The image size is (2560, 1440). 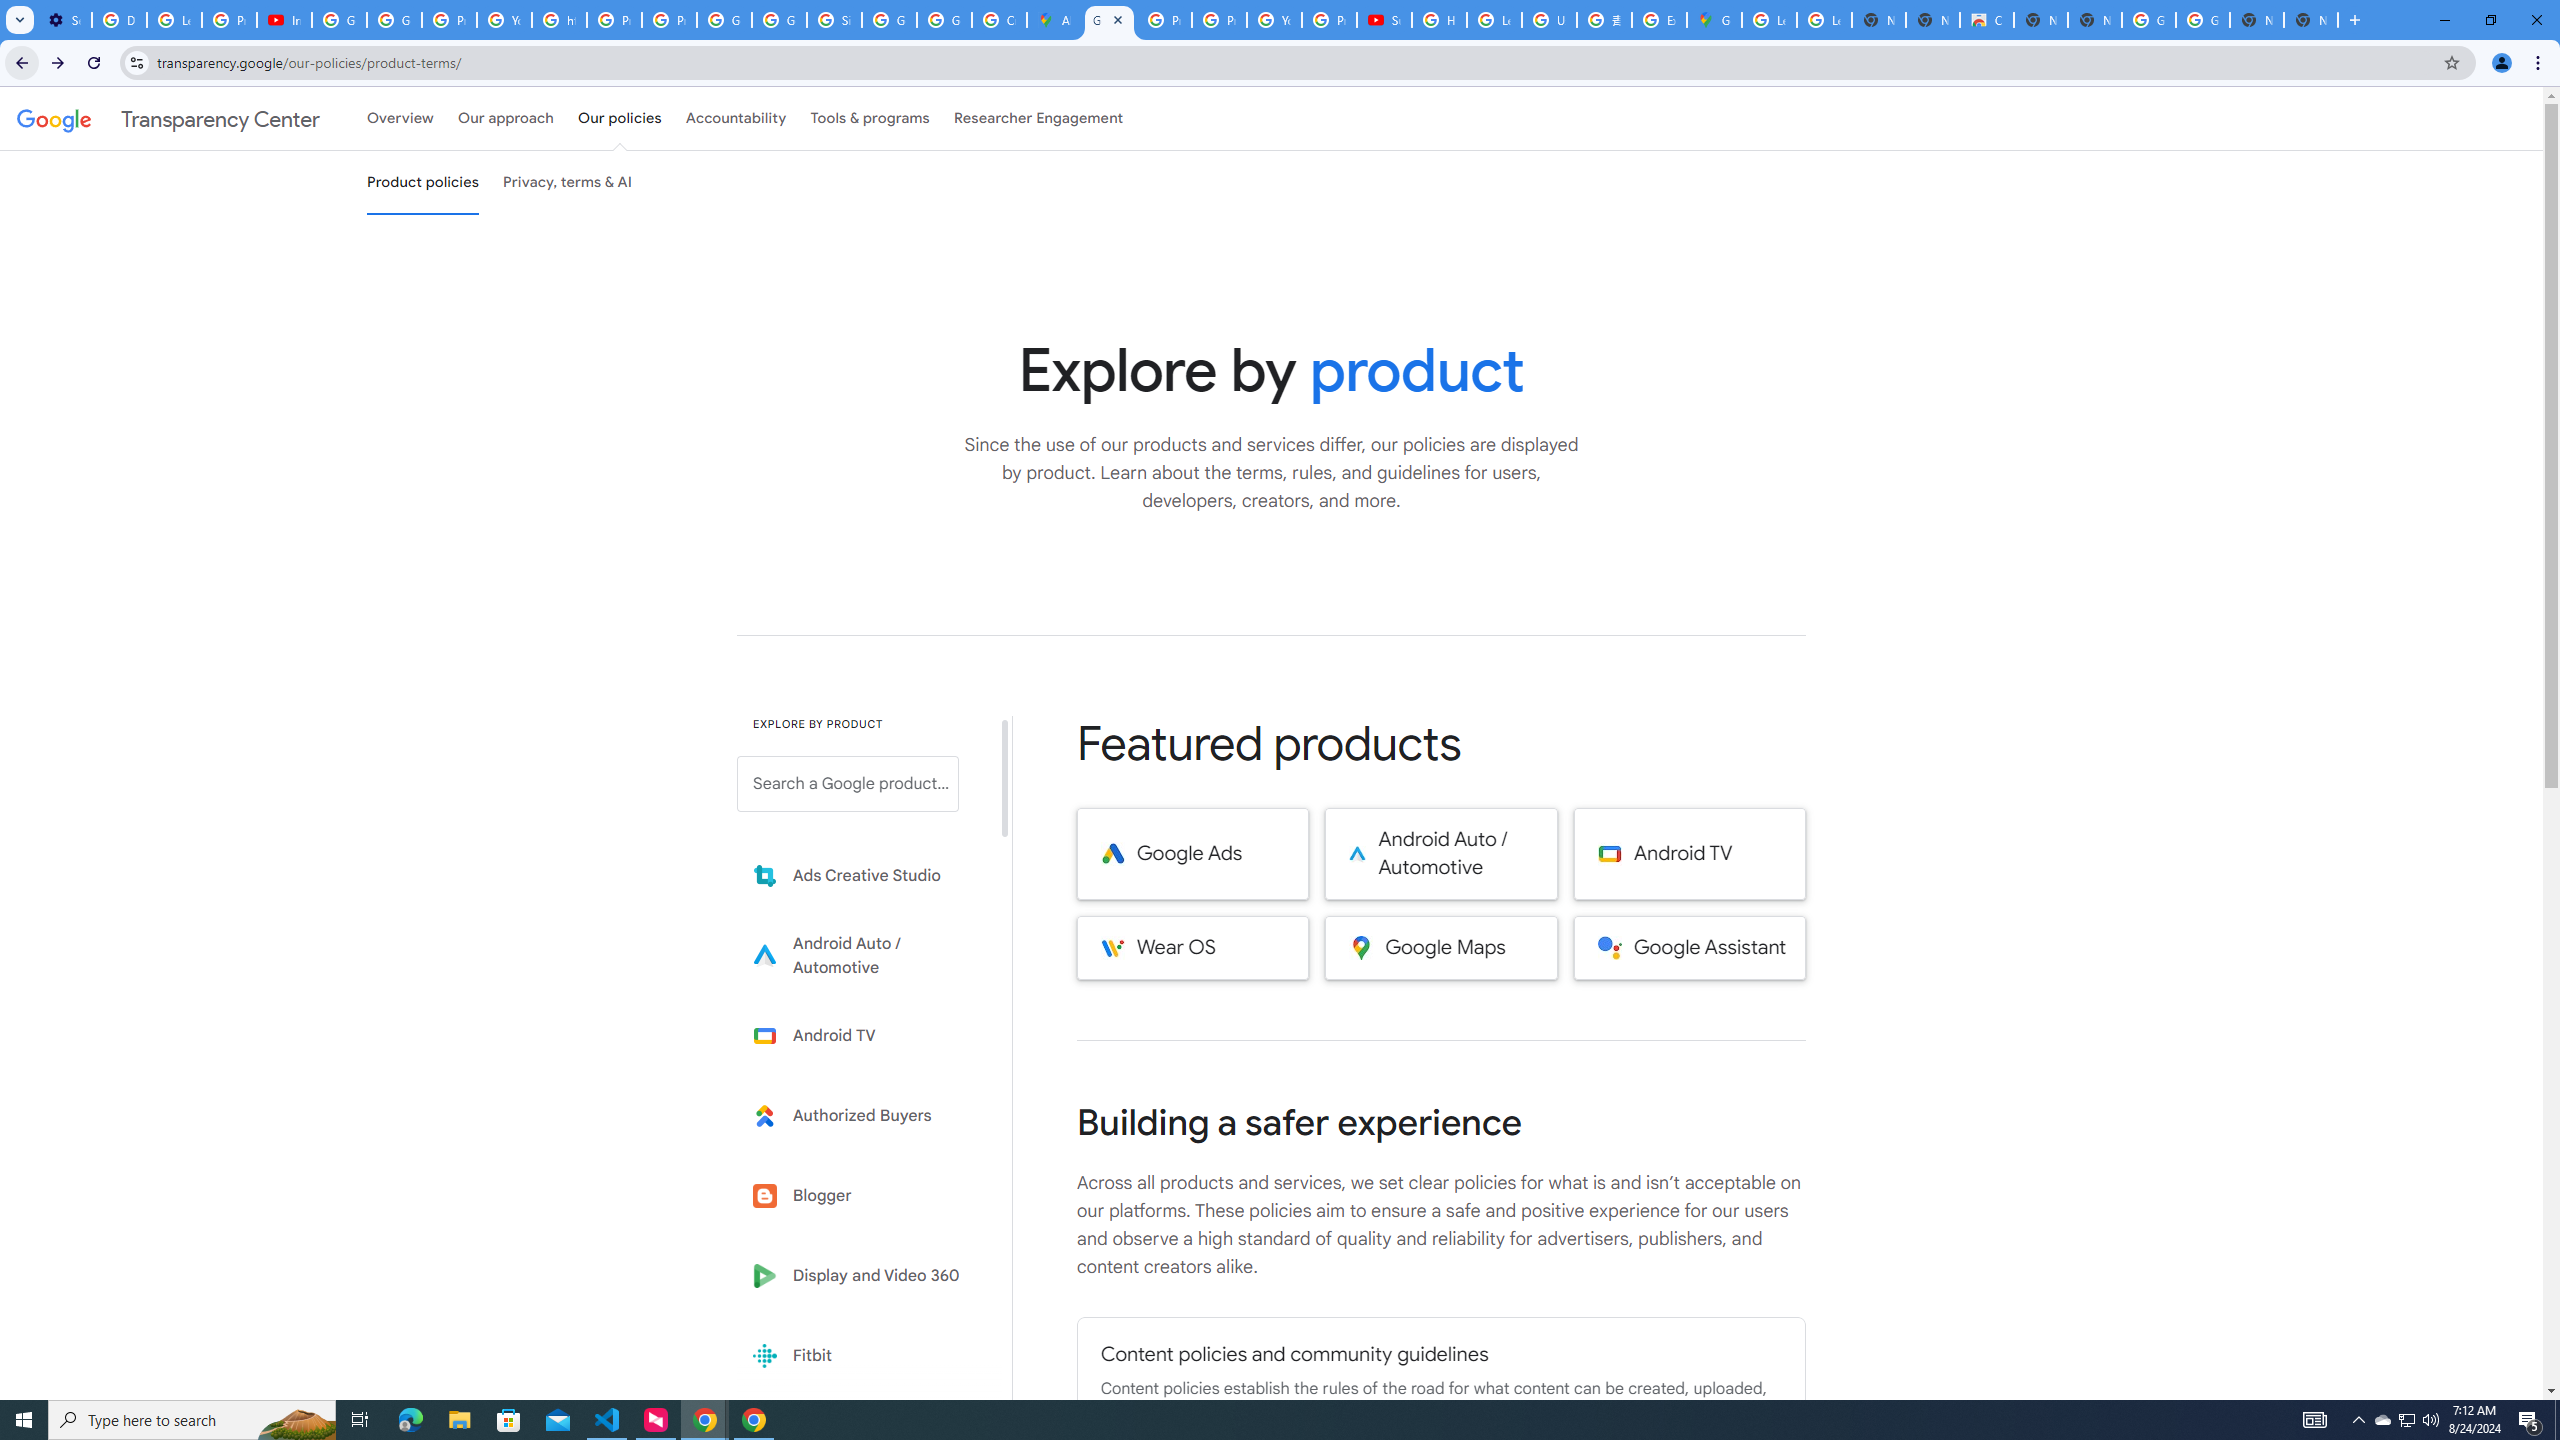 I want to click on Settings - Performance, so click(x=64, y=20).